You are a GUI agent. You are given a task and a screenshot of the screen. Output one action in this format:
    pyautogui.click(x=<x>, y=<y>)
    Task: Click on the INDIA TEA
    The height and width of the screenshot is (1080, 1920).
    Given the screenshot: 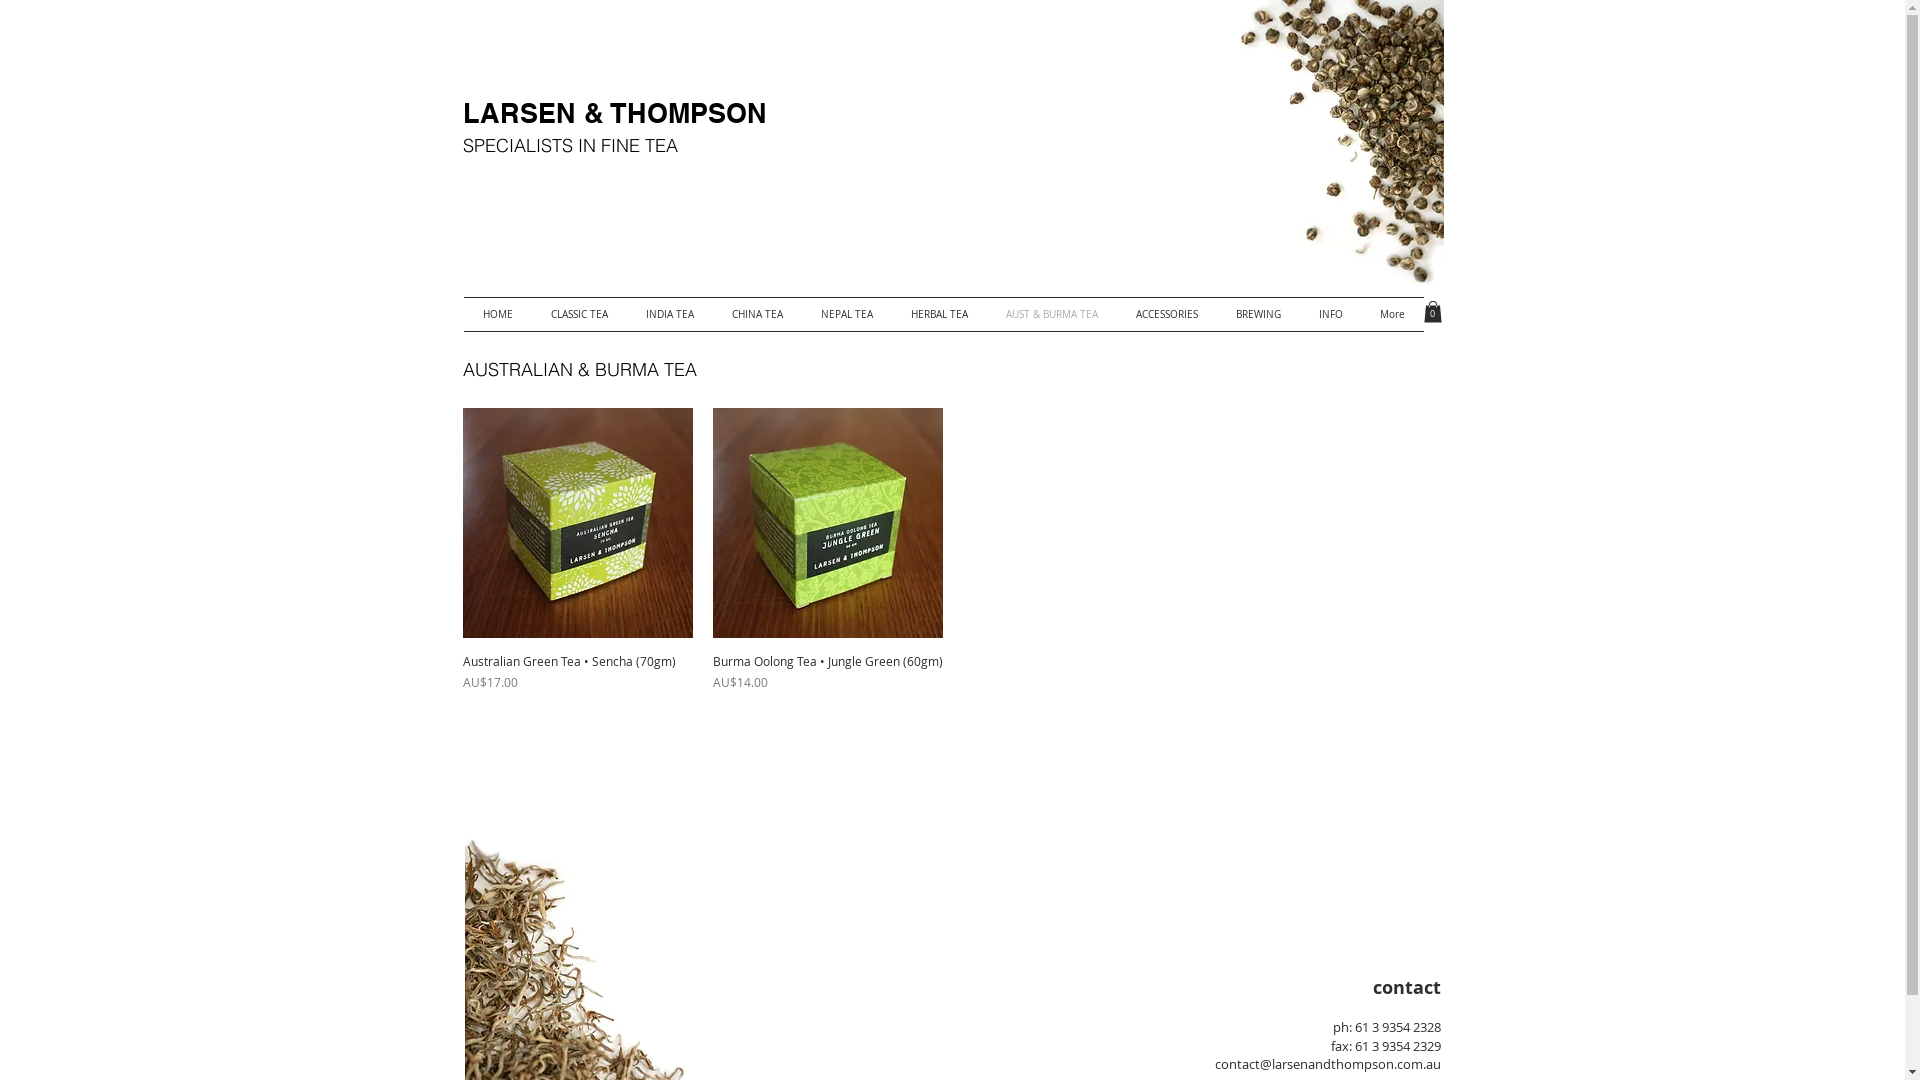 What is the action you would take?
    pyautogui.click(x=669, y=314)
    